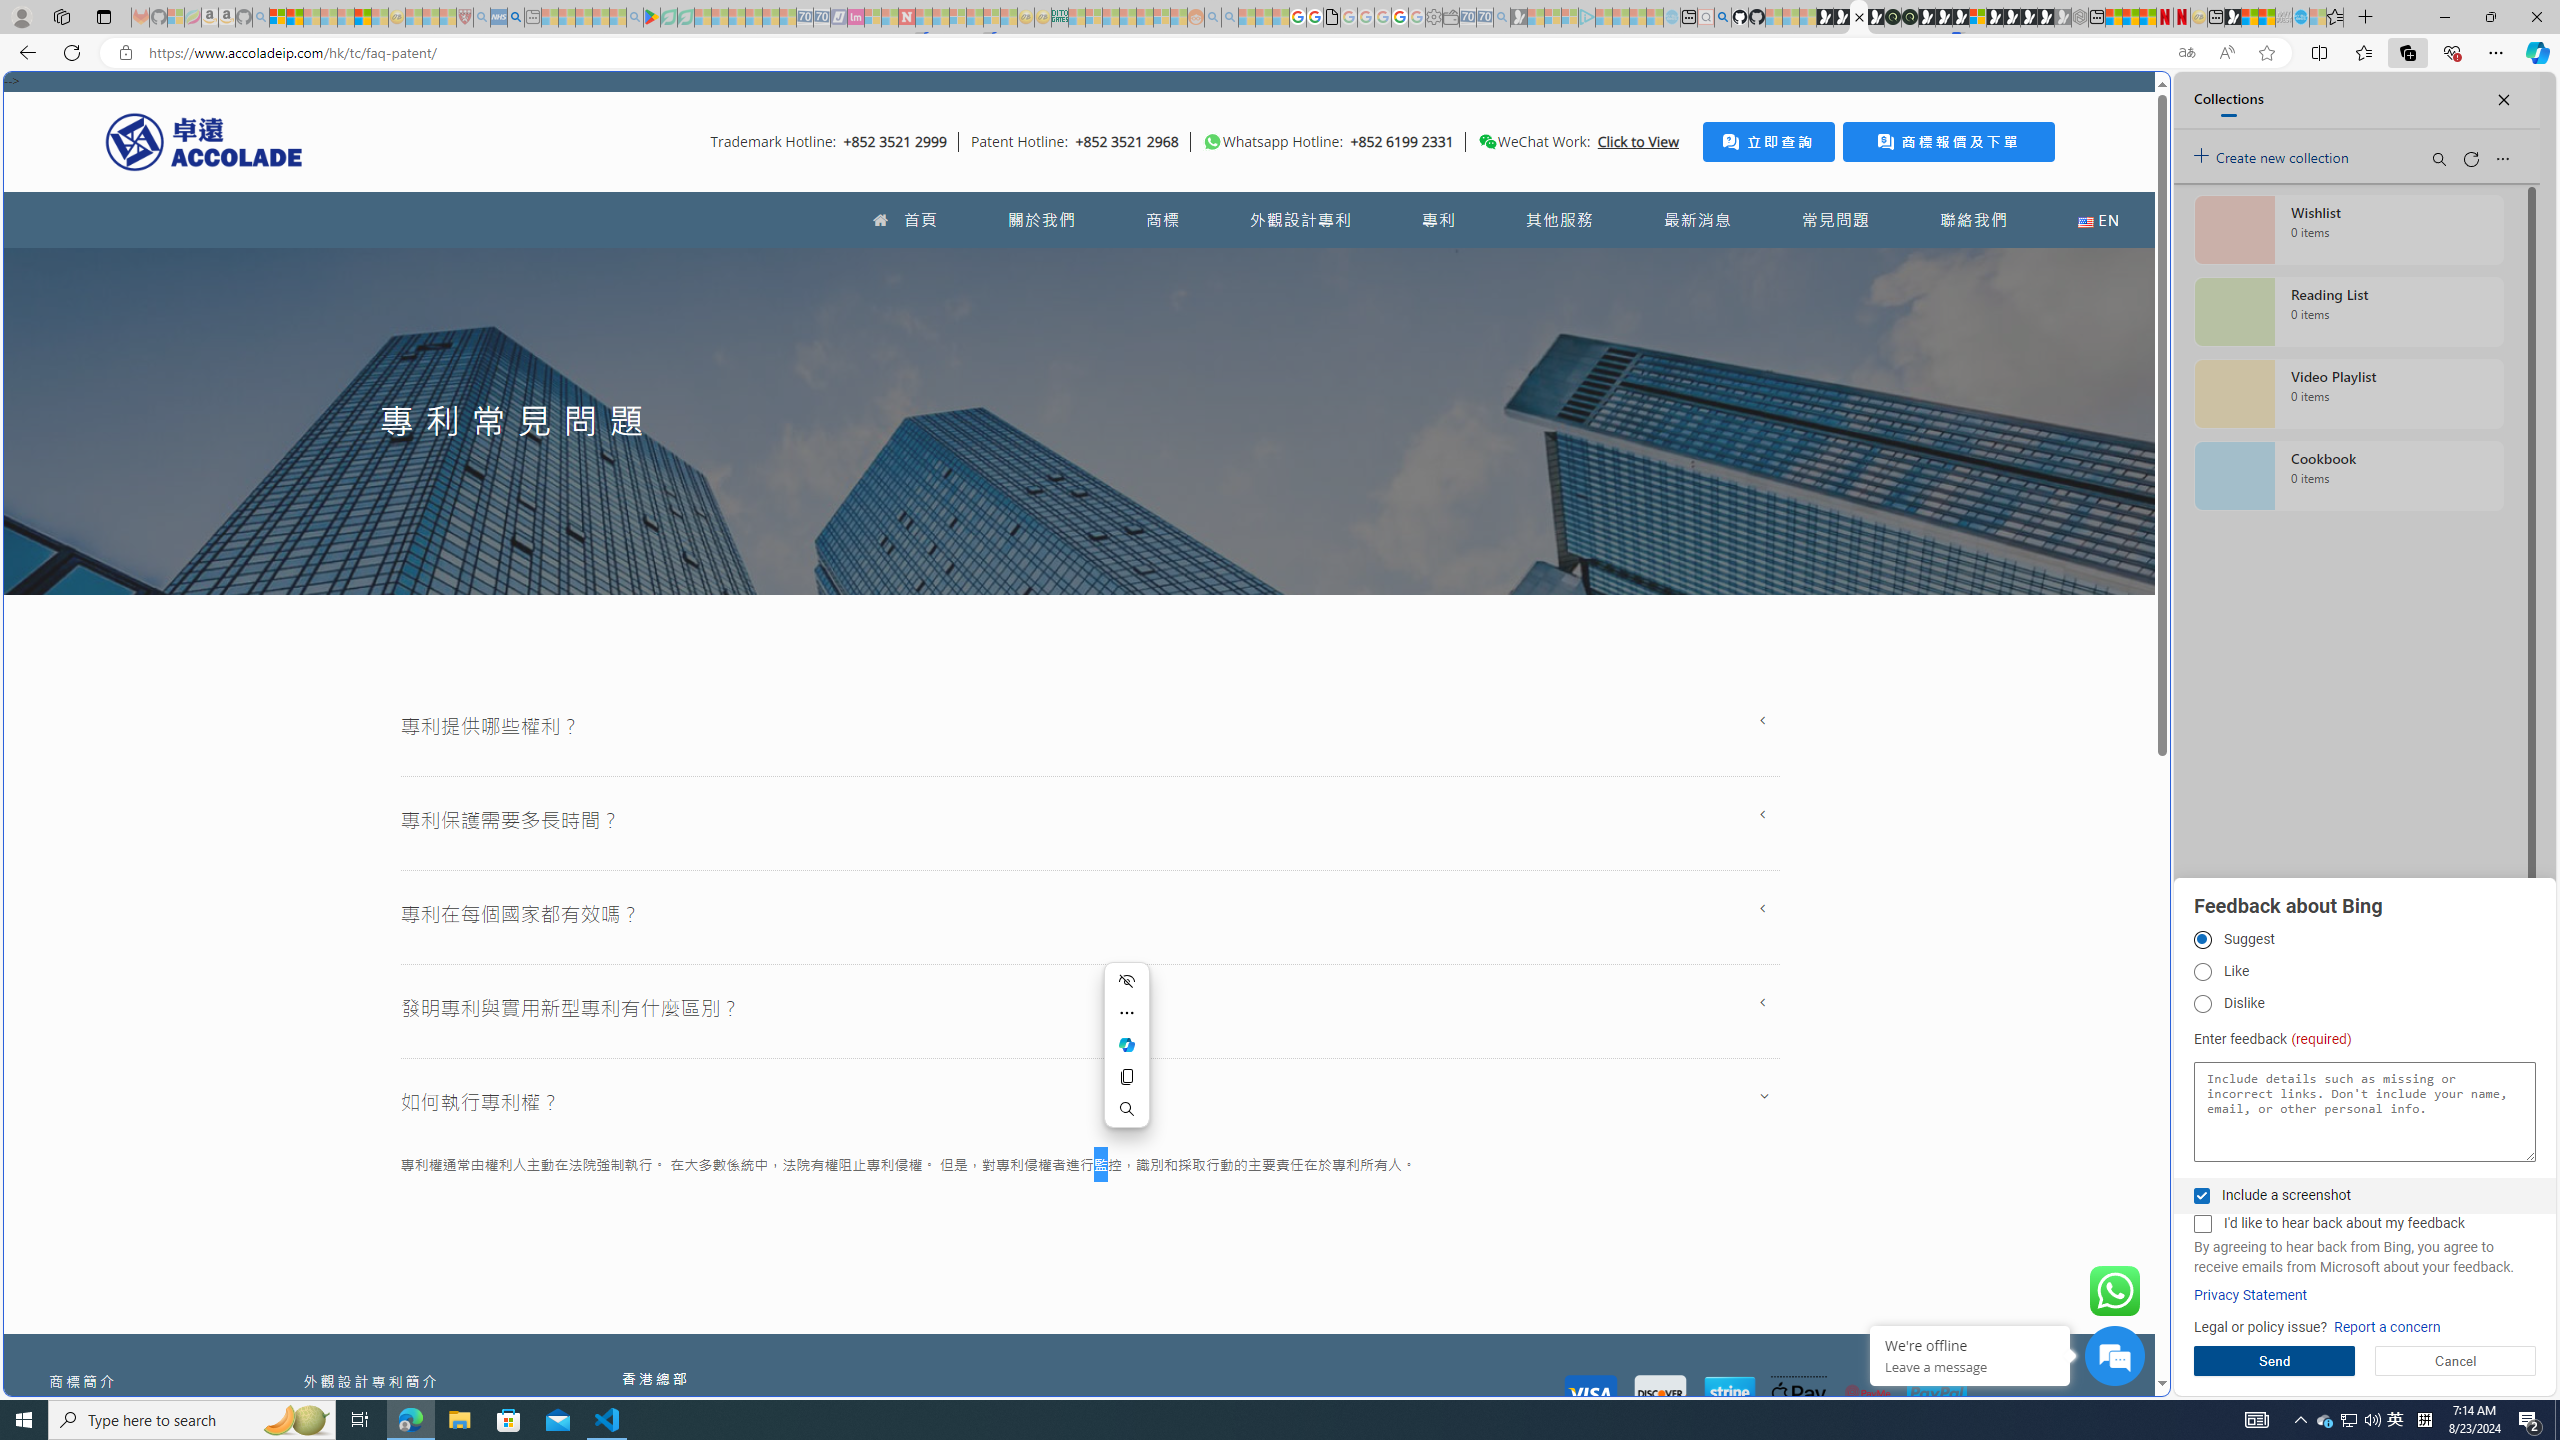  Describe the element at coordinates (413, 17) in the screenshot. I see `Recipes - MSN - Sleeping` at that location.